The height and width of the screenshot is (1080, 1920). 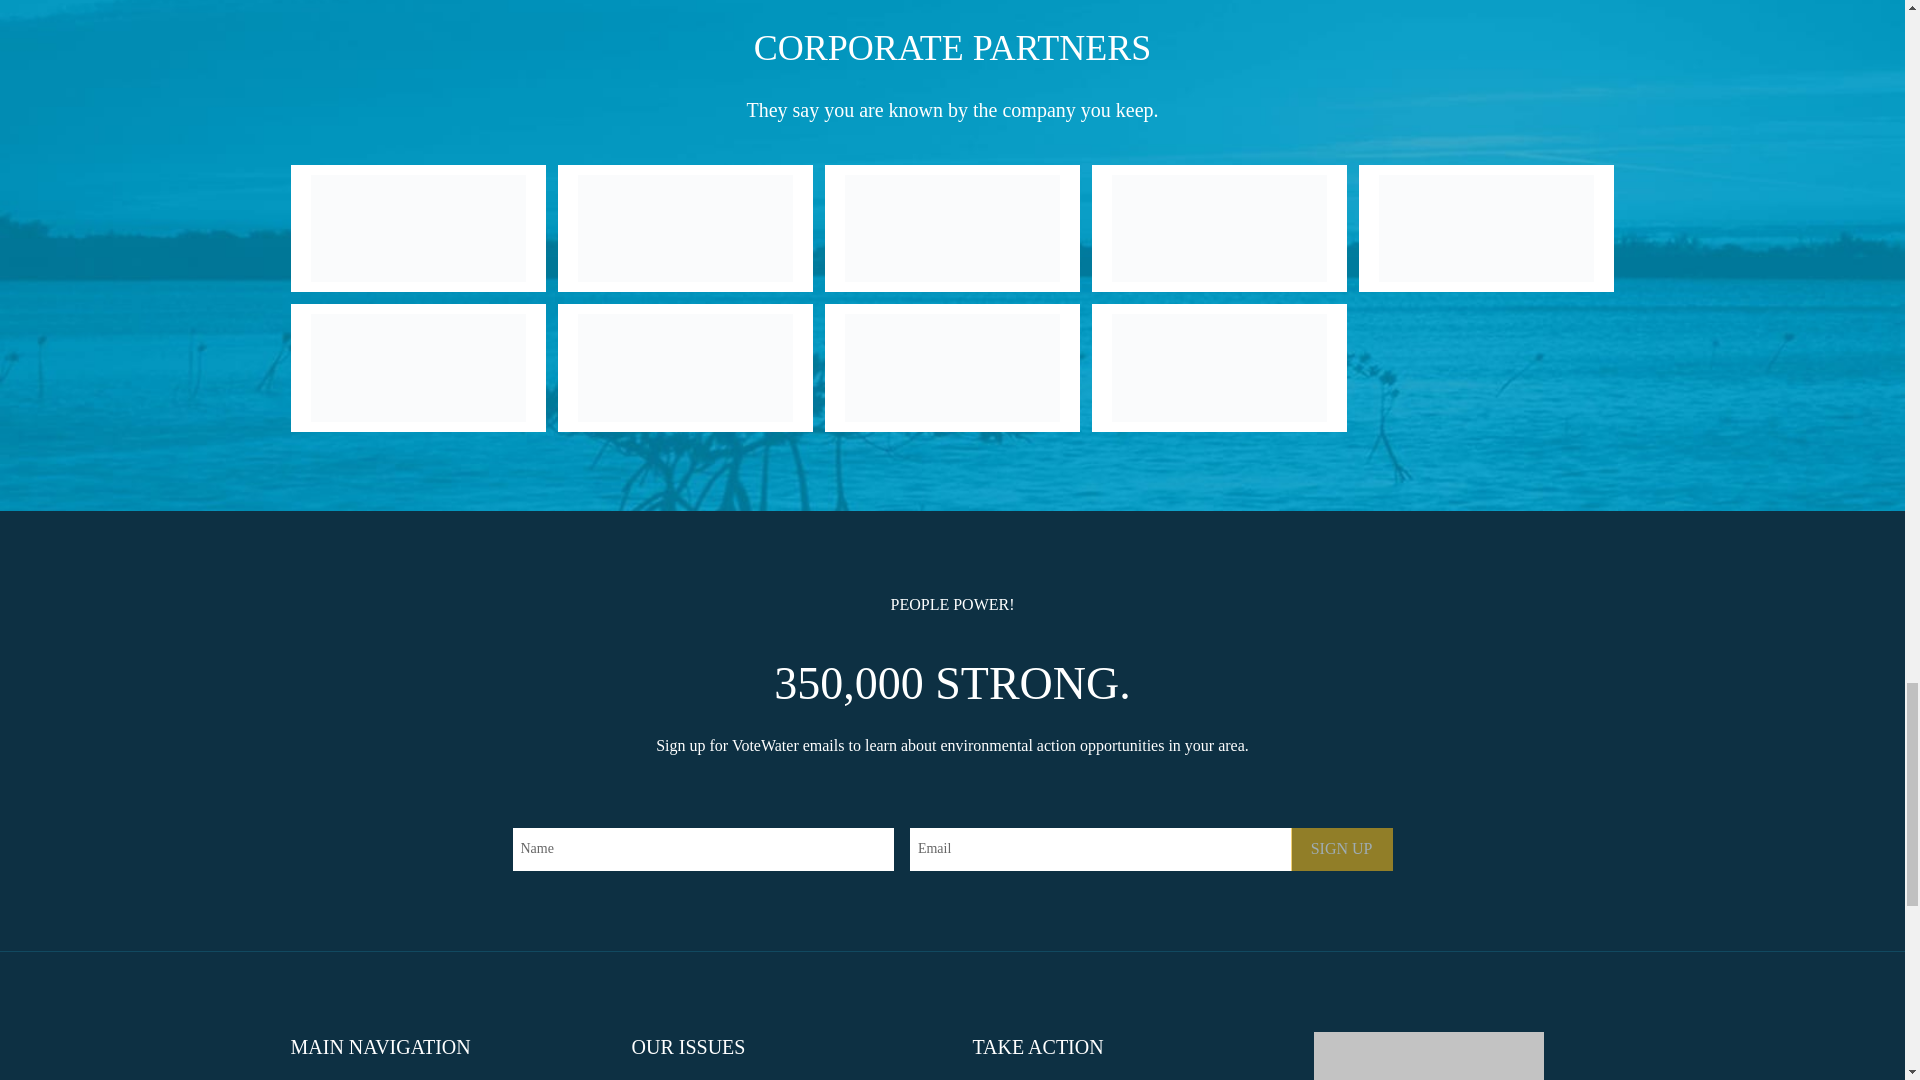 What do you see at coordinates (1218, 368) in the screenshot?
I see `corporate-sponsors-dolphin-bar` at bounding box center [1218, 368].